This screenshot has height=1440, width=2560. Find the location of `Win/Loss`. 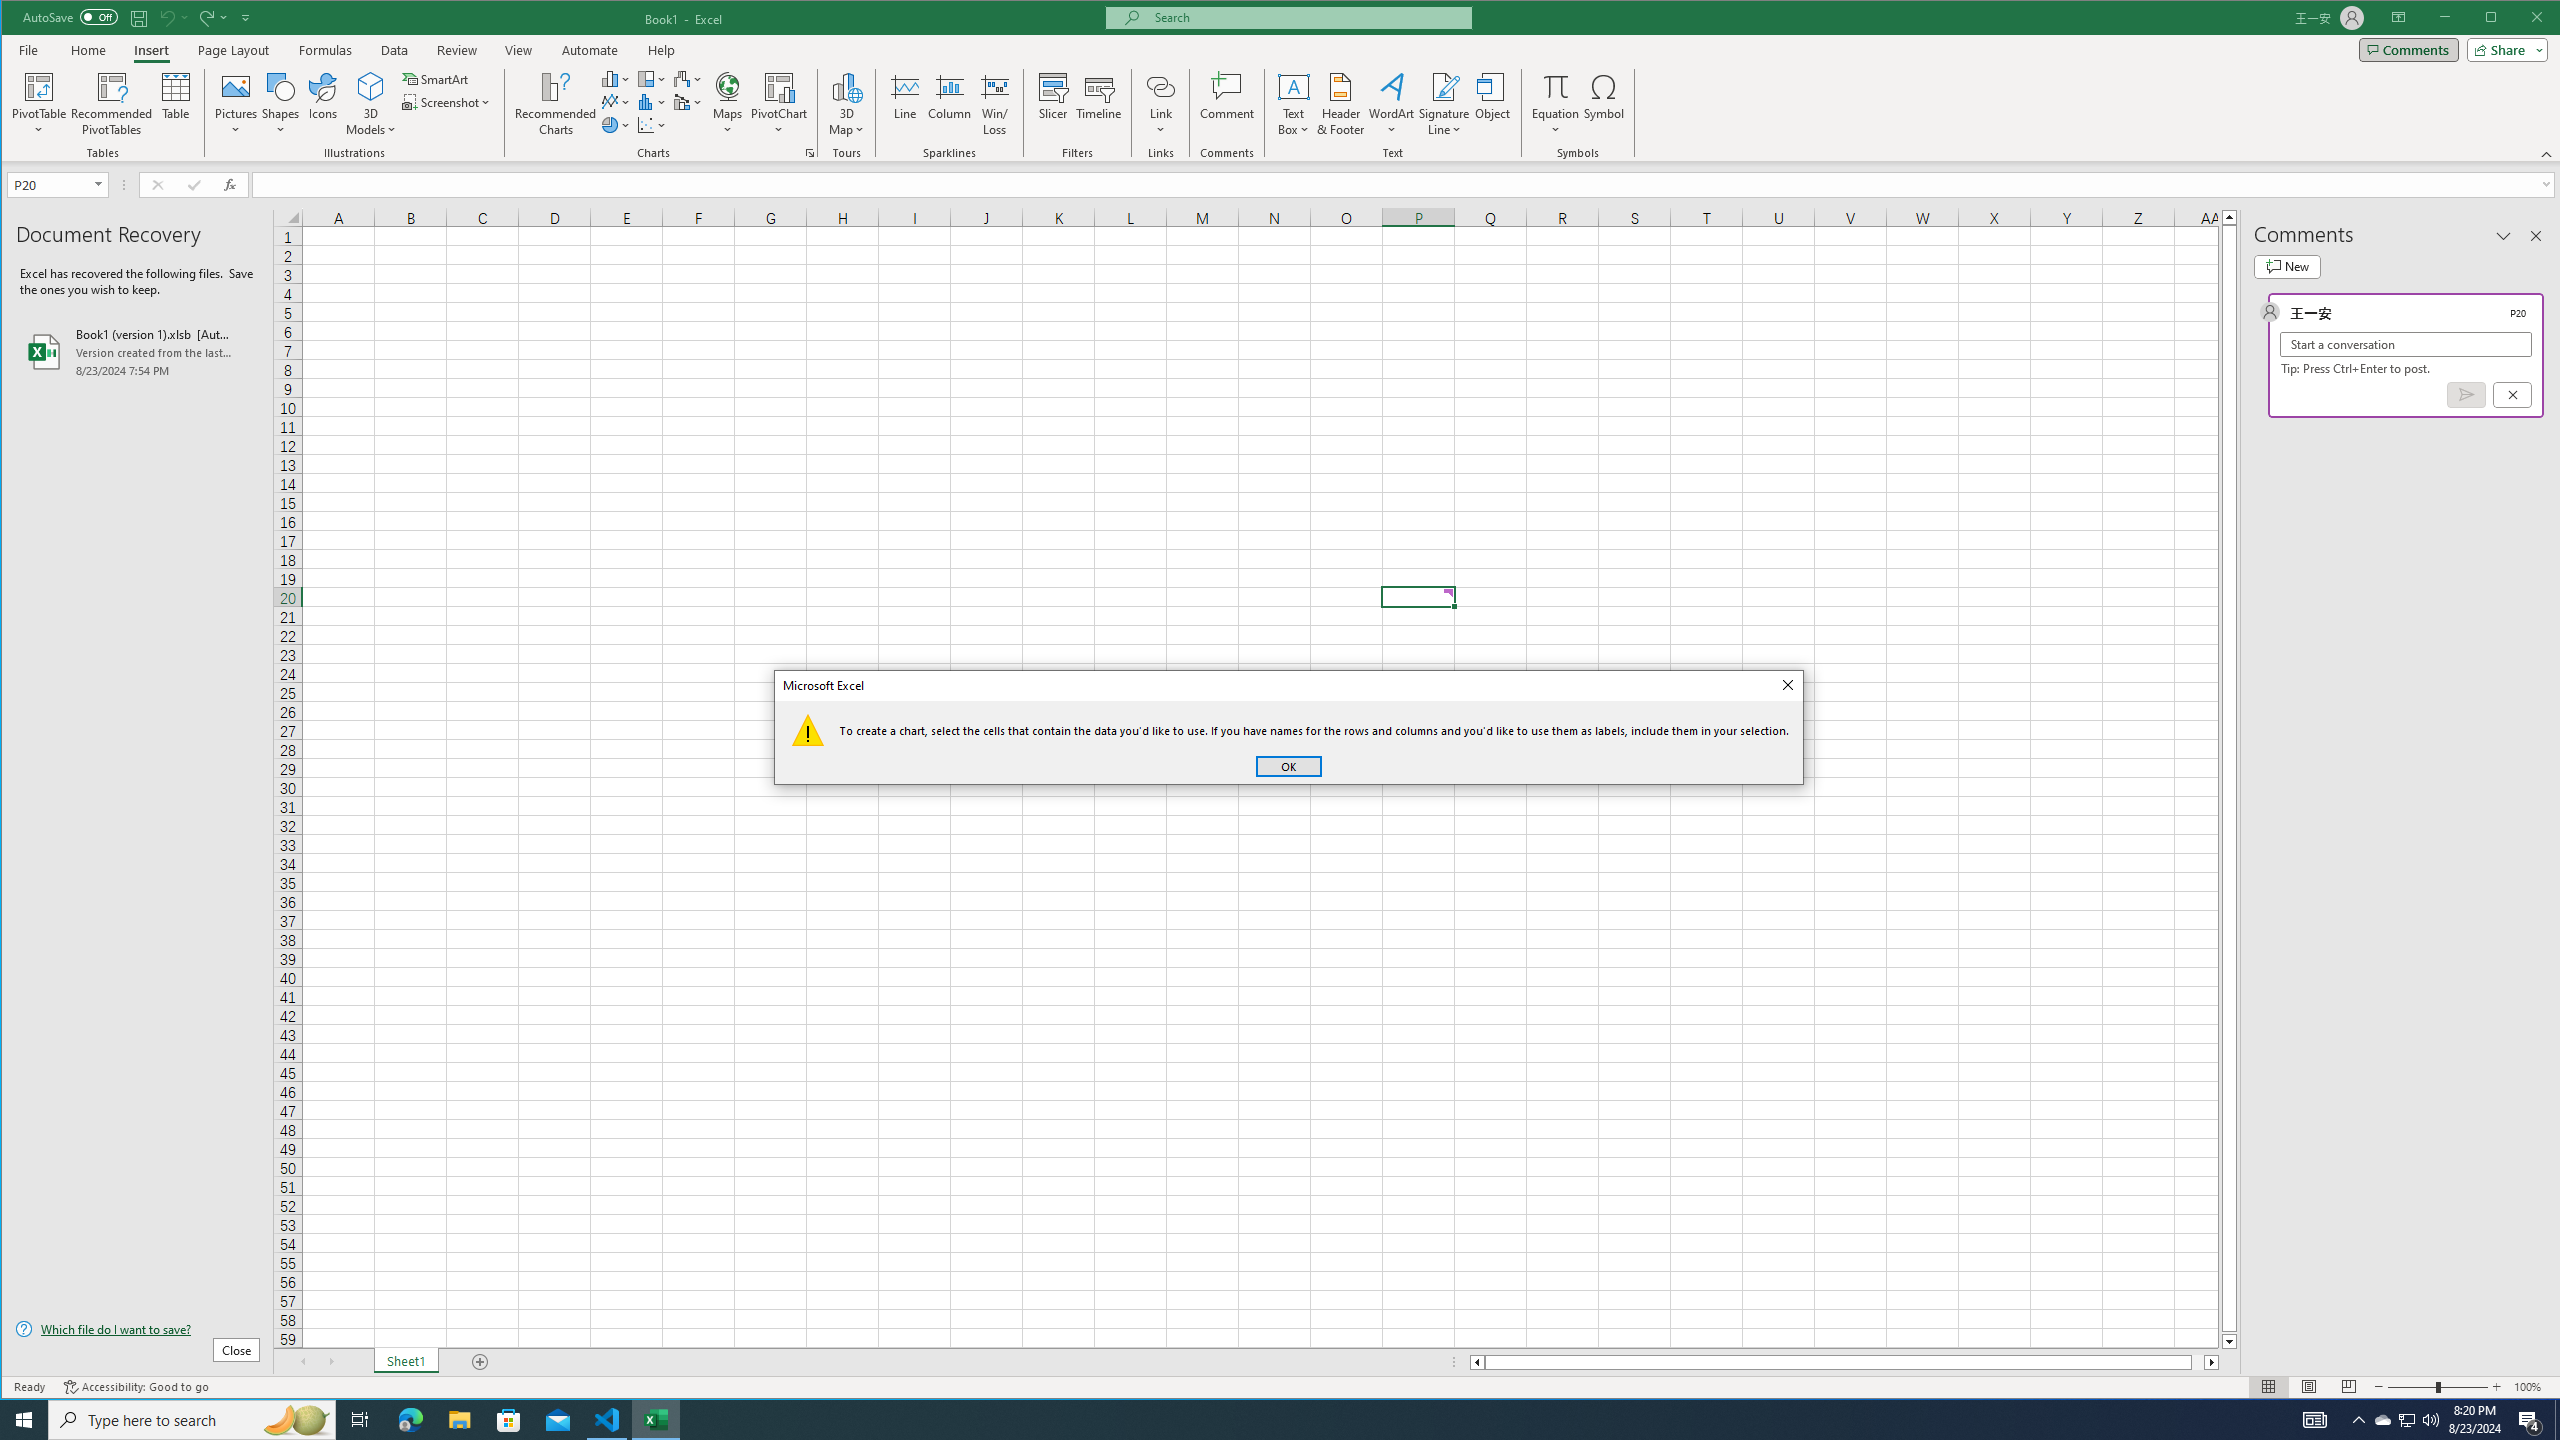

Win/Loss is located at coordinates (994, 104).